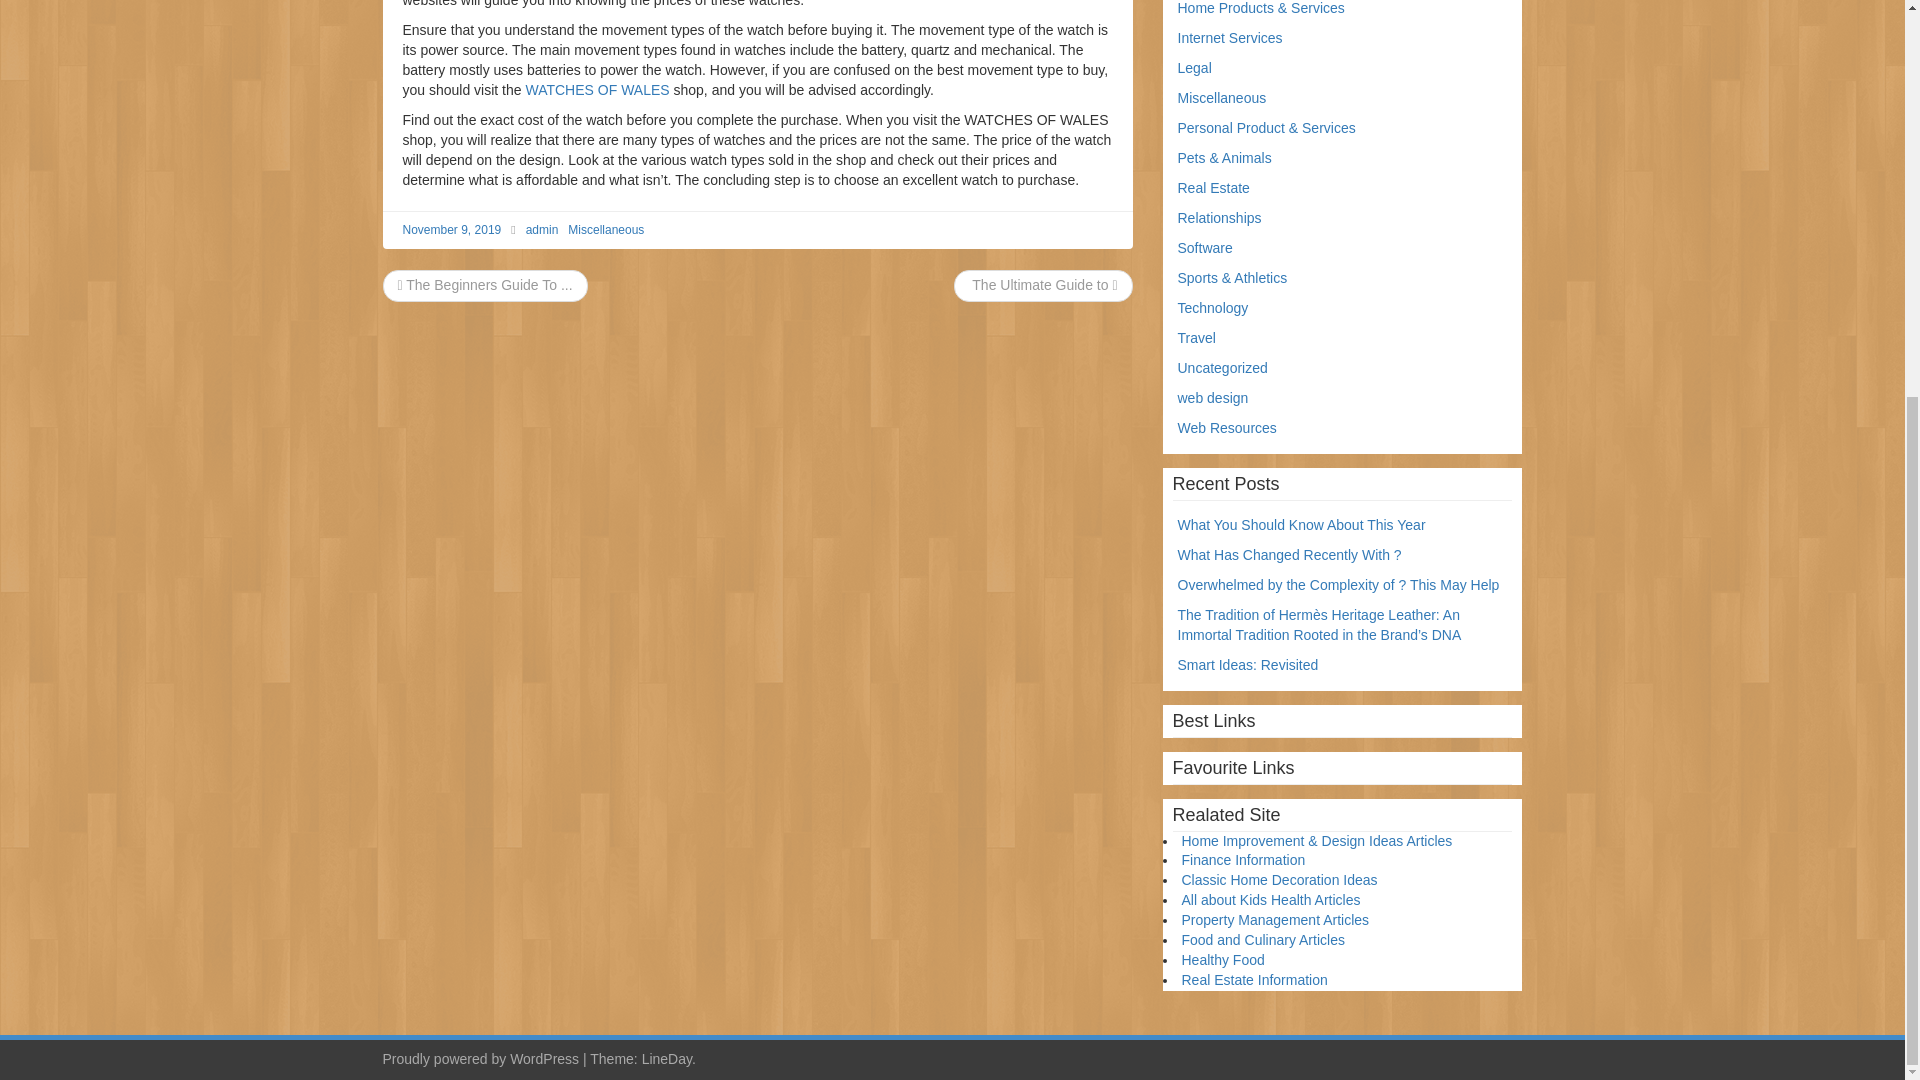 Image resolution: width=1920 pixels, height=1080 pixels. What do you see at coordinates (484, 284) in the screenshot?
I see ` The Beginners Guide To ...` at bounding box center [484, 284].